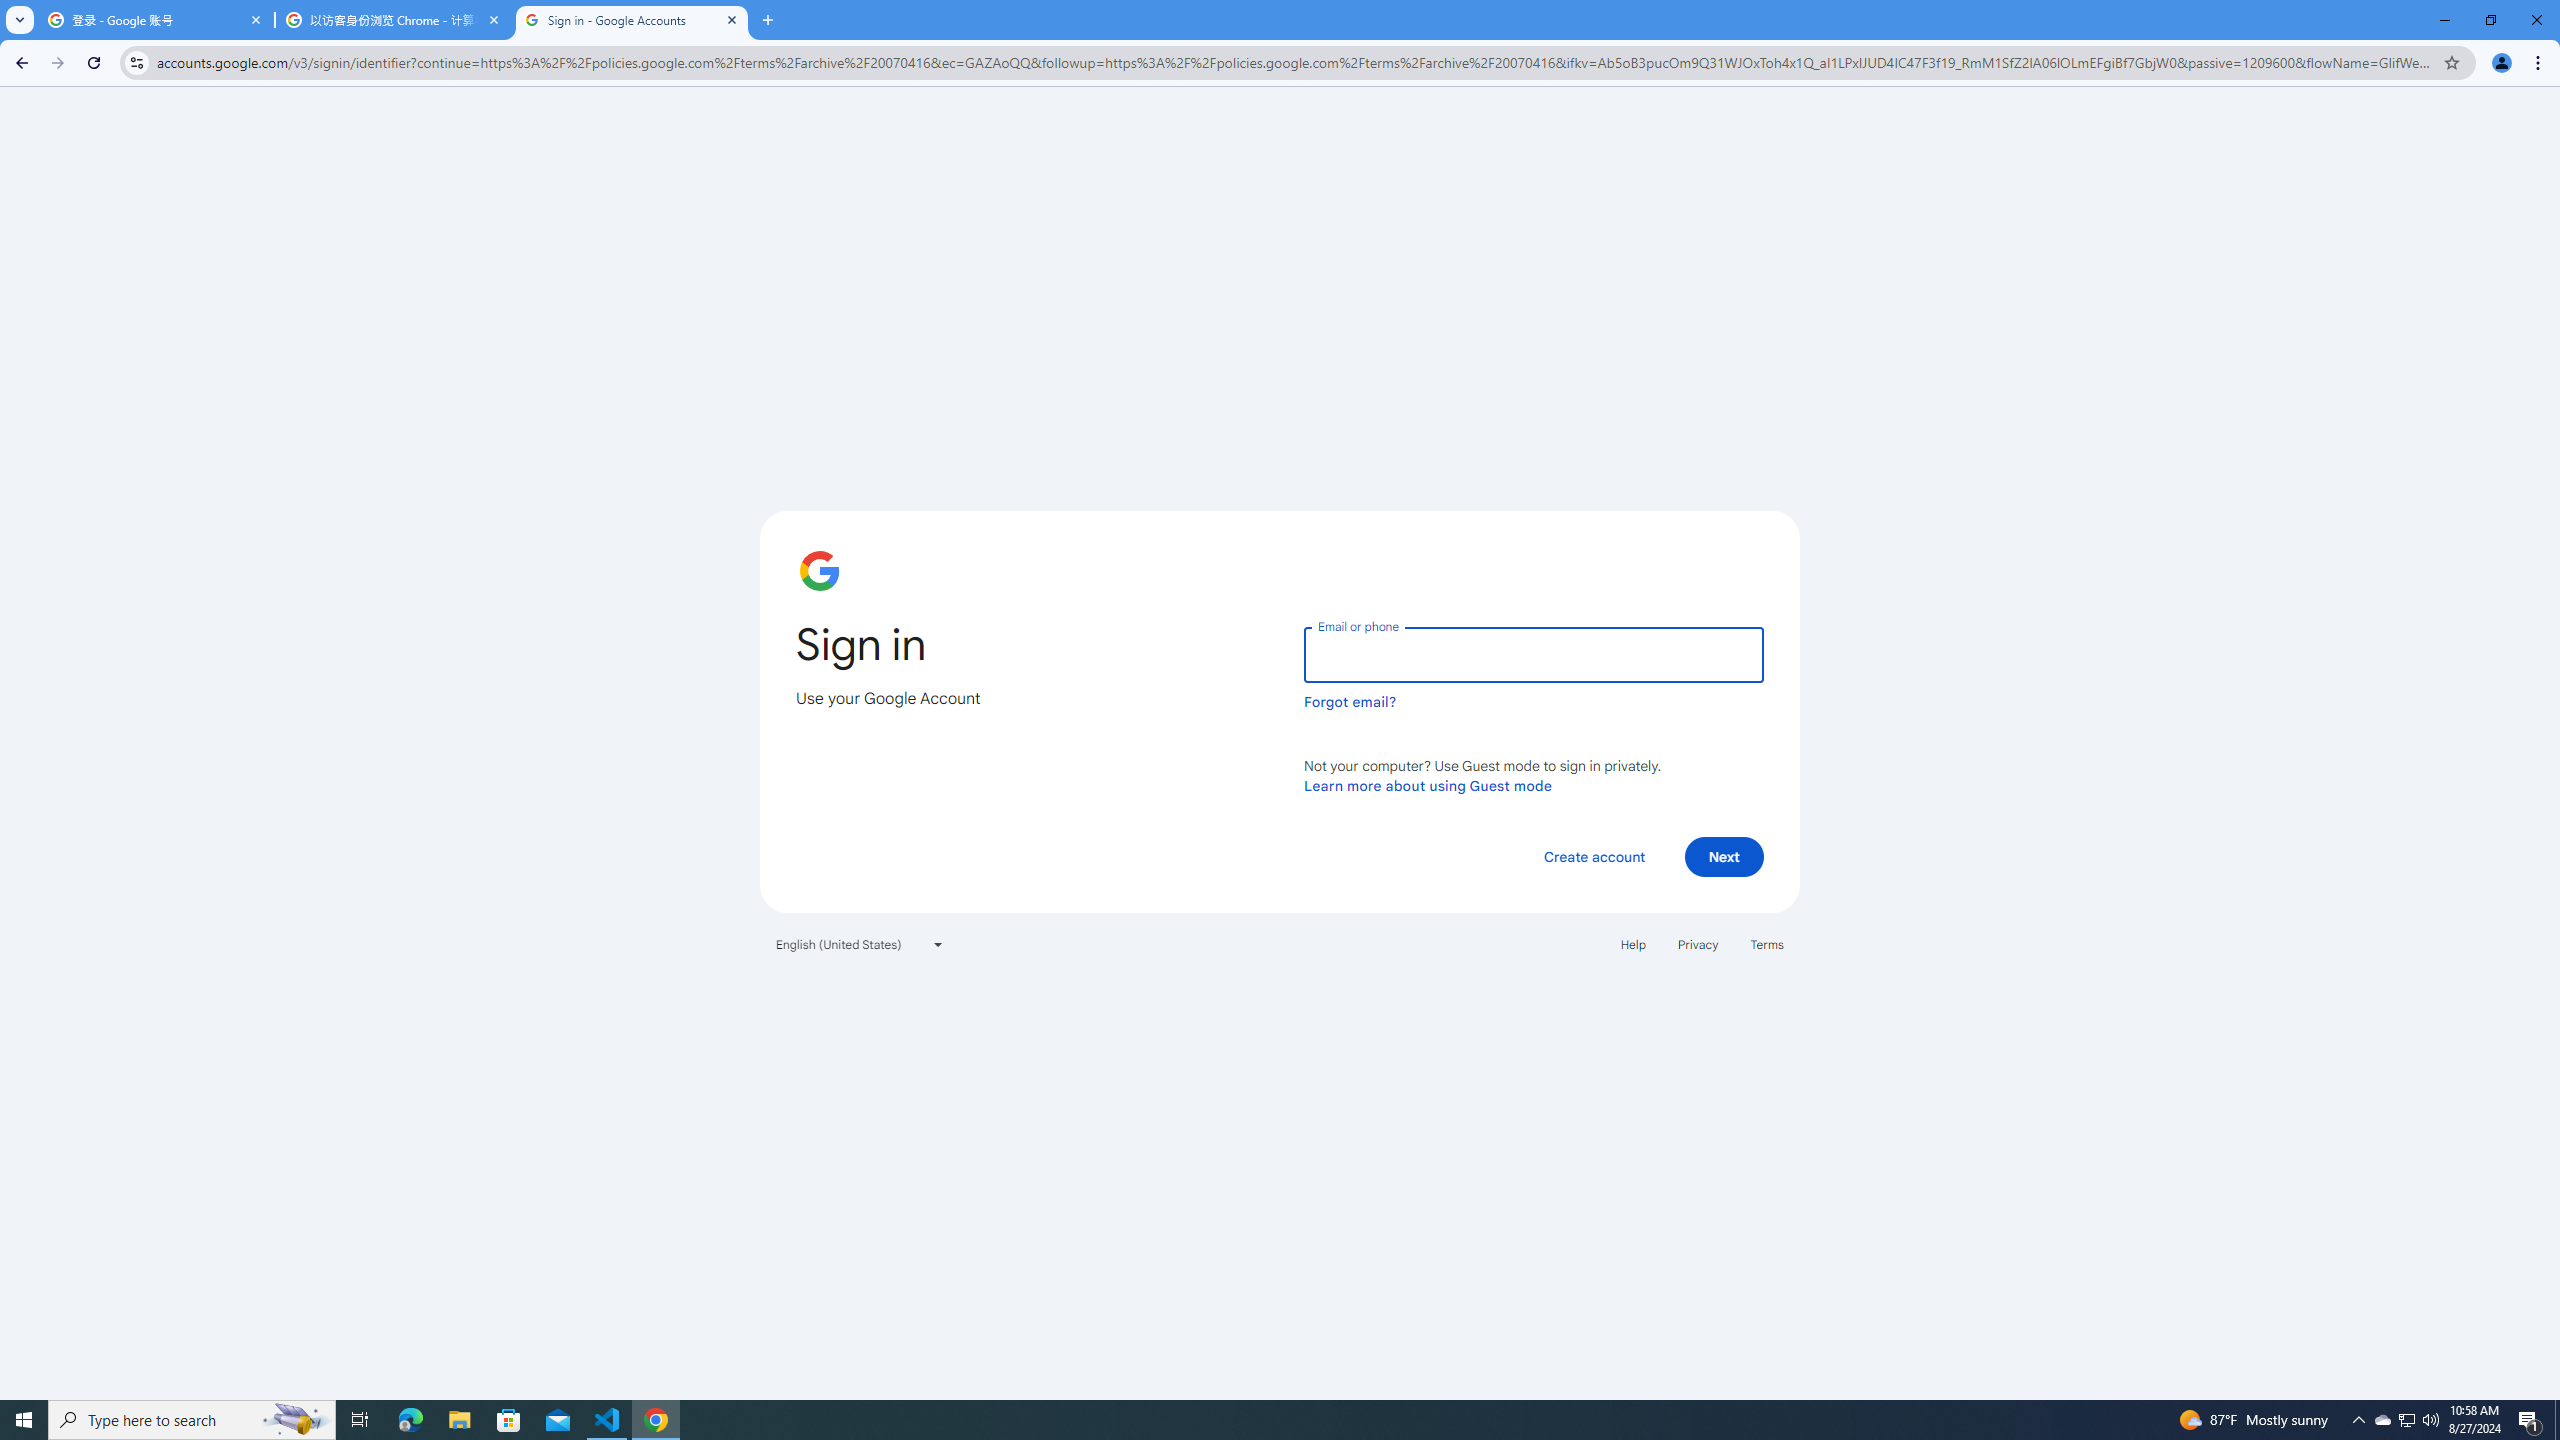  I want to click on Learn more about using Guest mode, so click(1428, 785).